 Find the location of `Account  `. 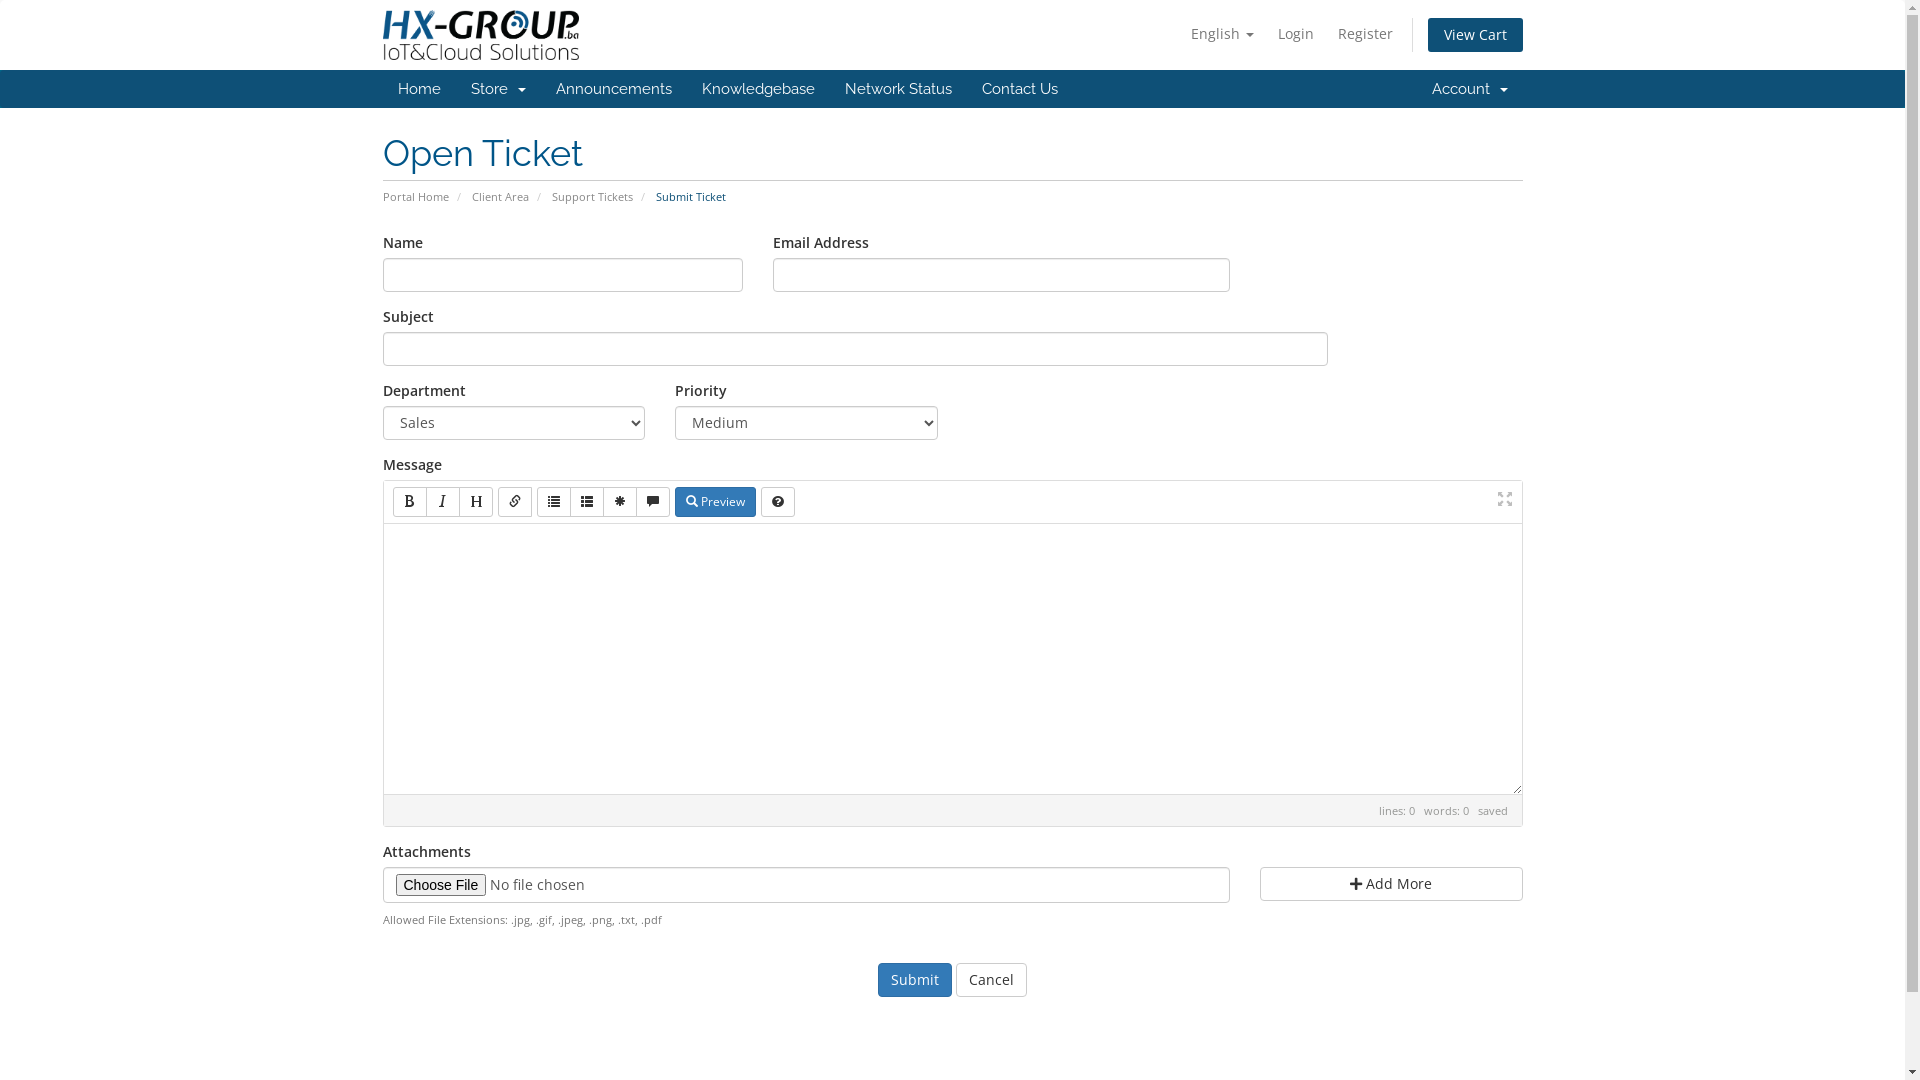

Account   is located at coordinates (1469, 89).